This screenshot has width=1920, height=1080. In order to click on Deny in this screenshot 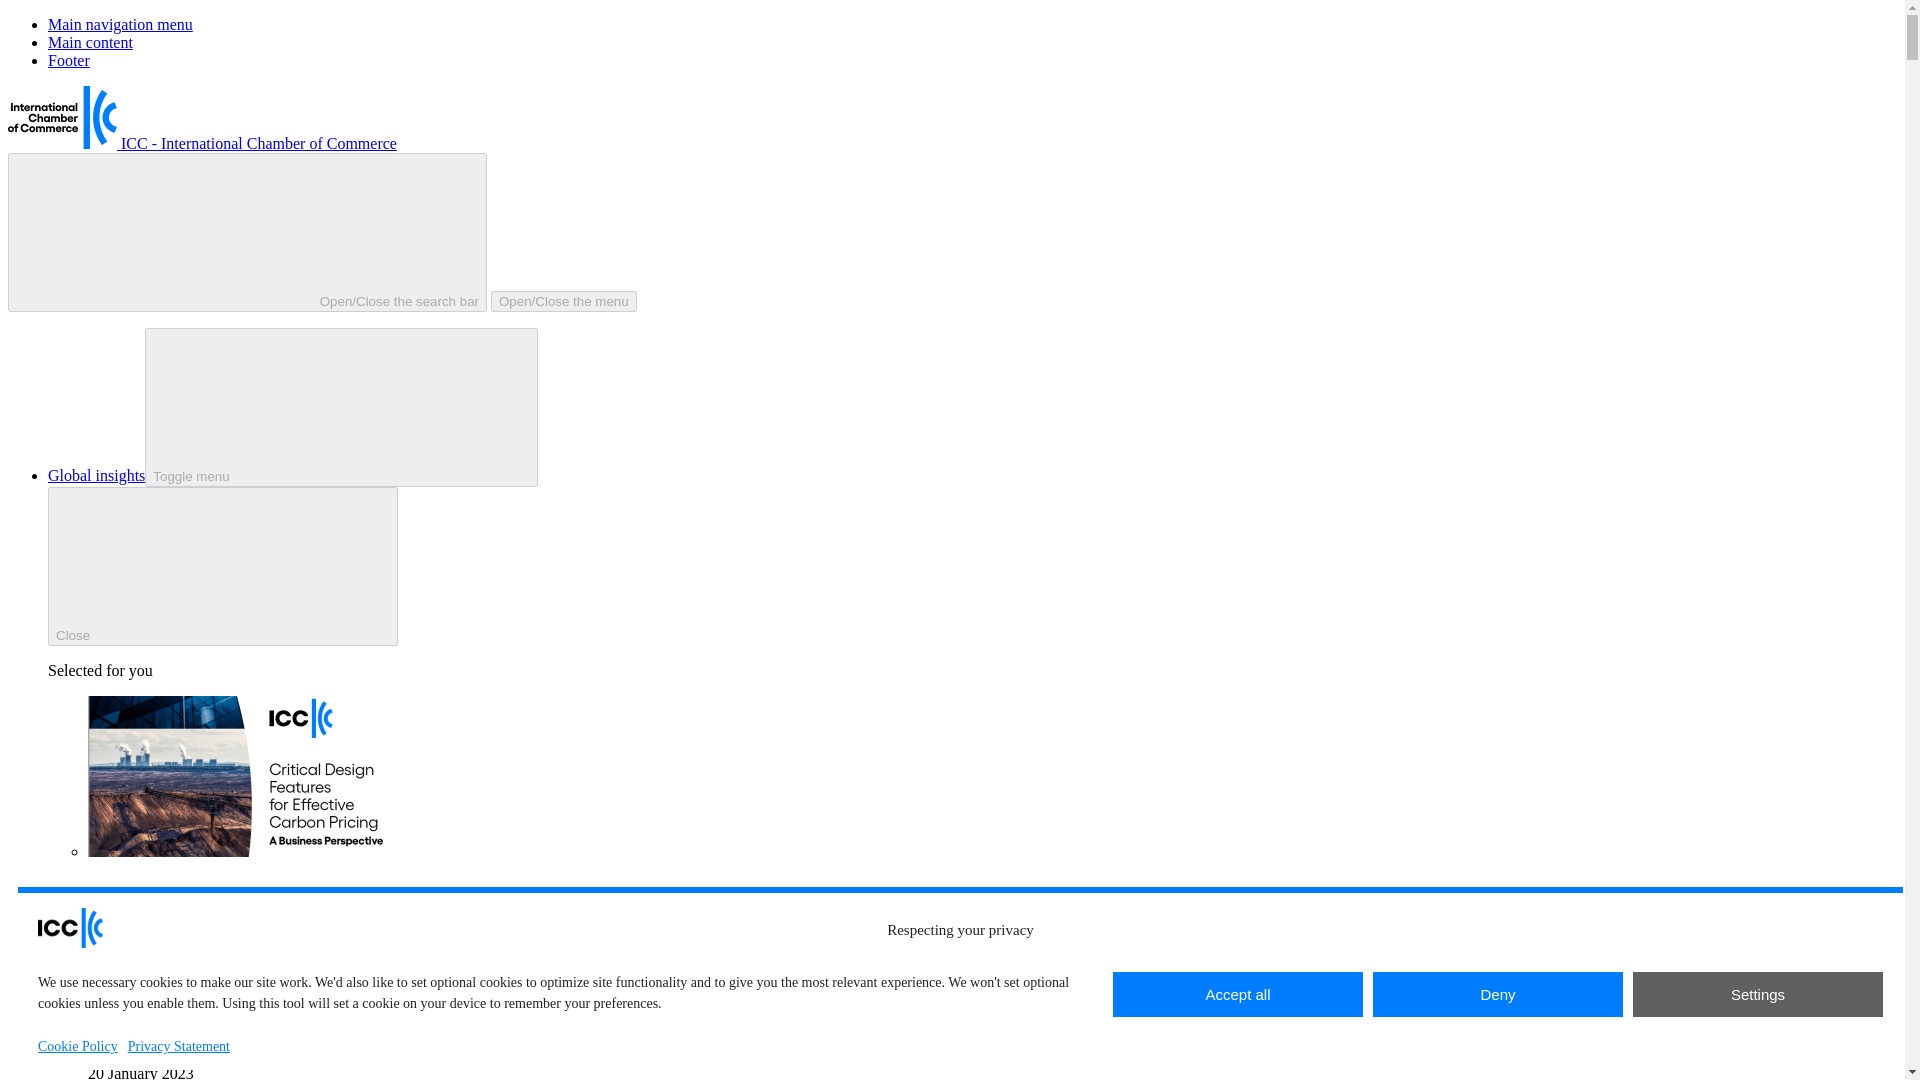, I will do `click(1497, 994)`.